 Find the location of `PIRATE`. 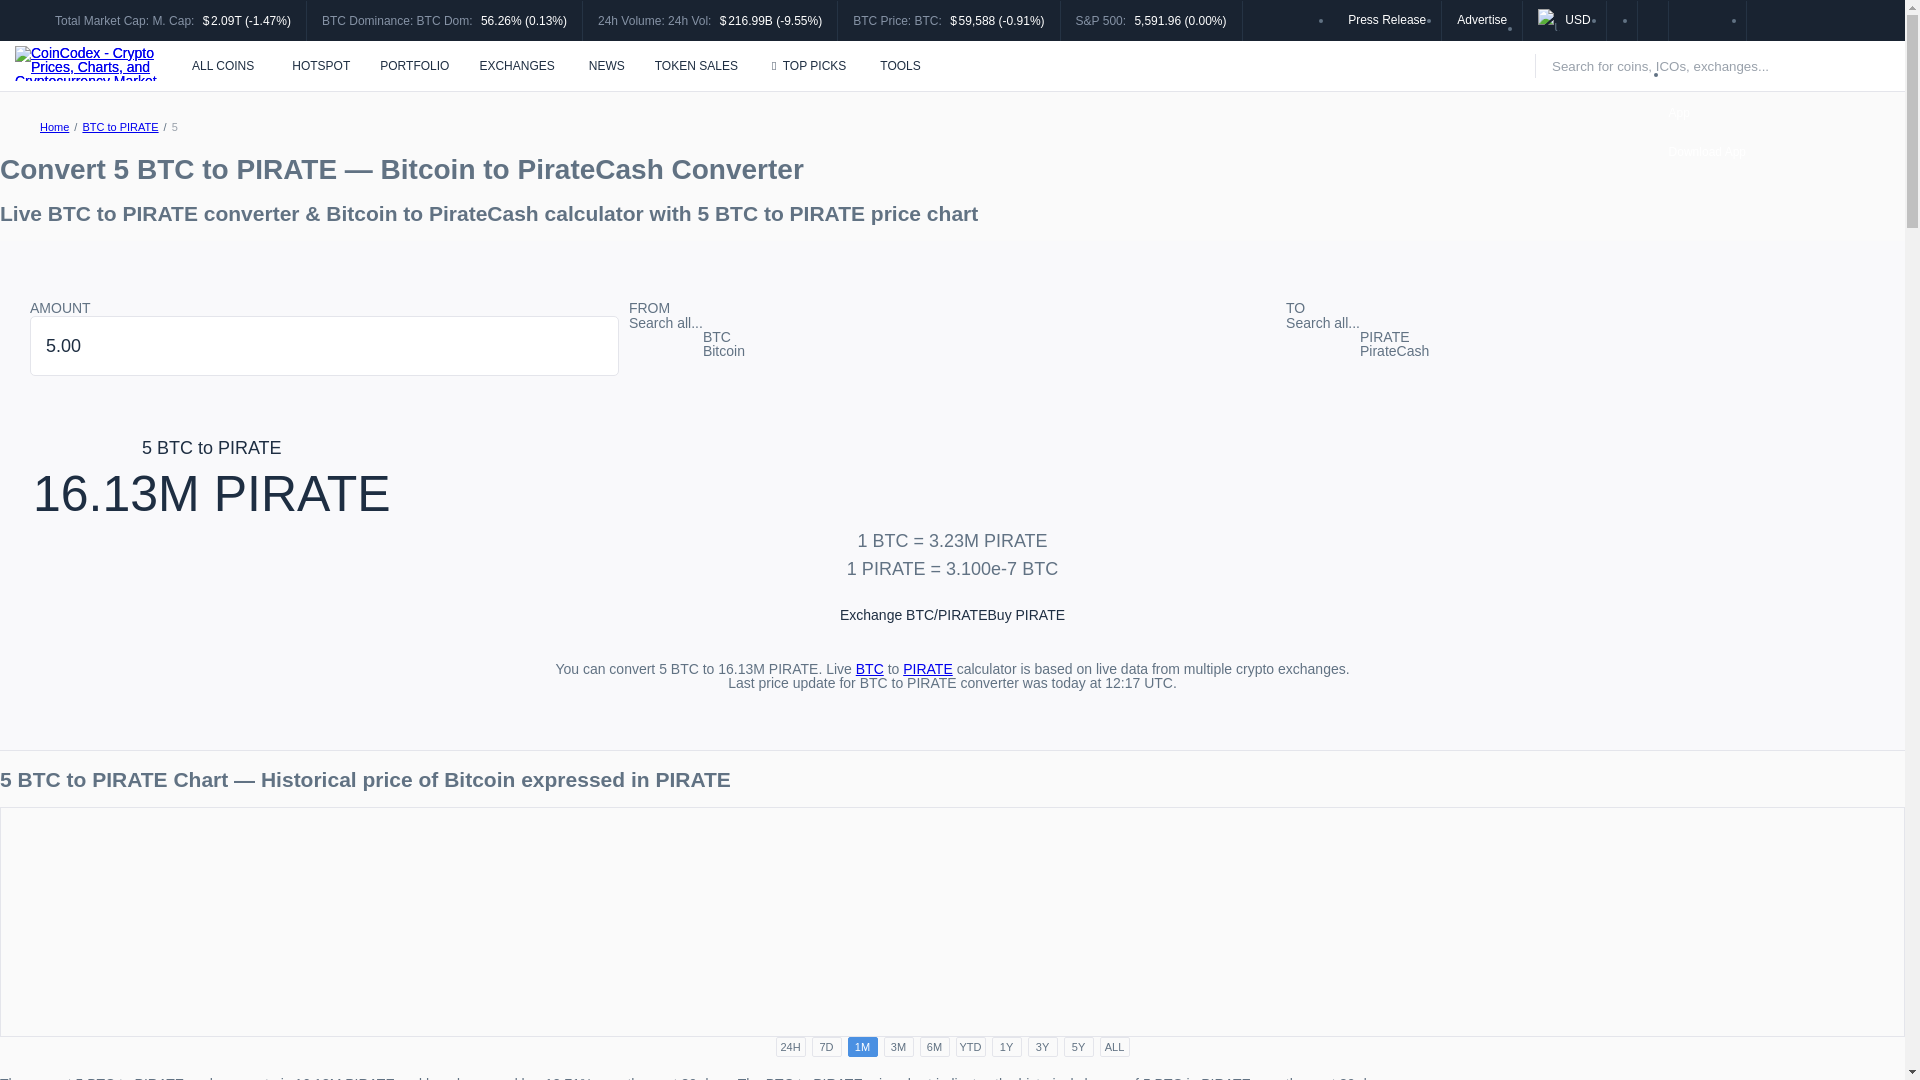

PIRATE is located at coordinates (927, 668).